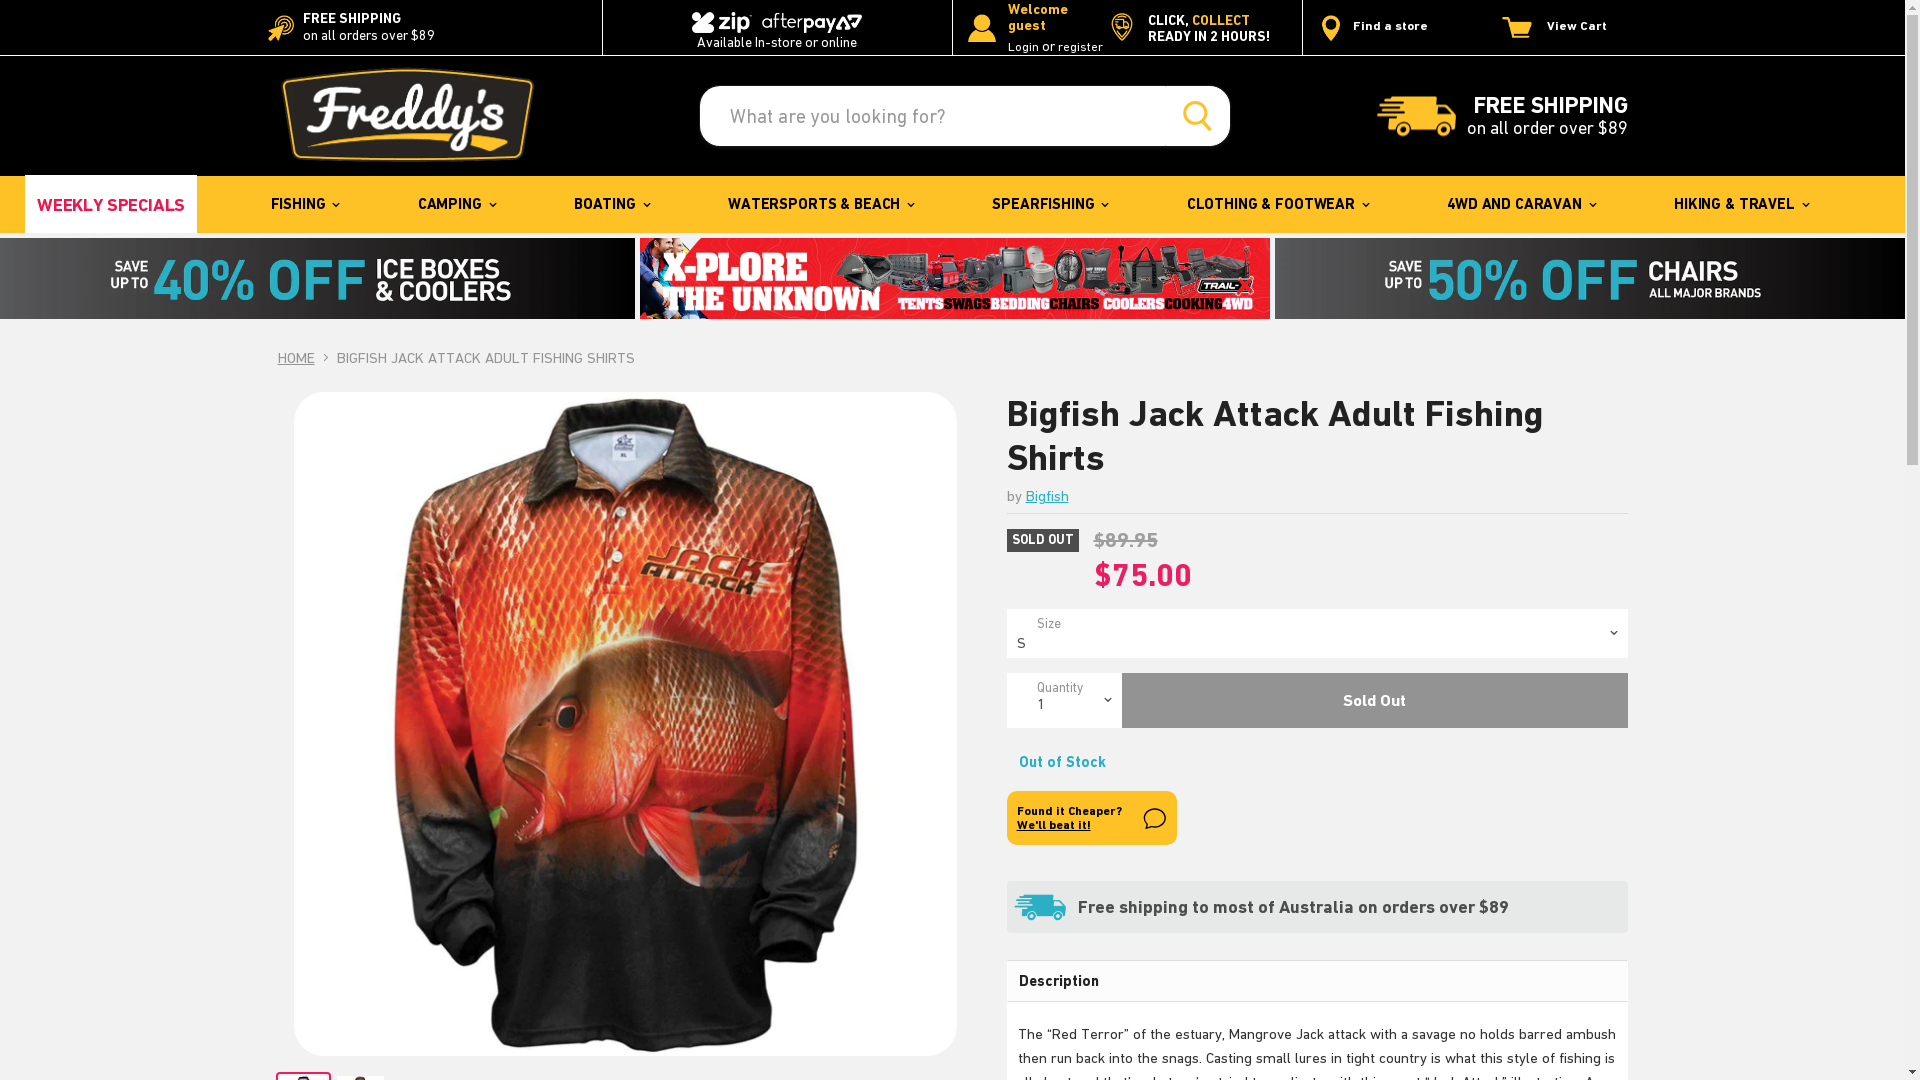 This screenshot has width=1920, height=1080. I want to click on WEEKLY SPECIALS, so click(111, 204).